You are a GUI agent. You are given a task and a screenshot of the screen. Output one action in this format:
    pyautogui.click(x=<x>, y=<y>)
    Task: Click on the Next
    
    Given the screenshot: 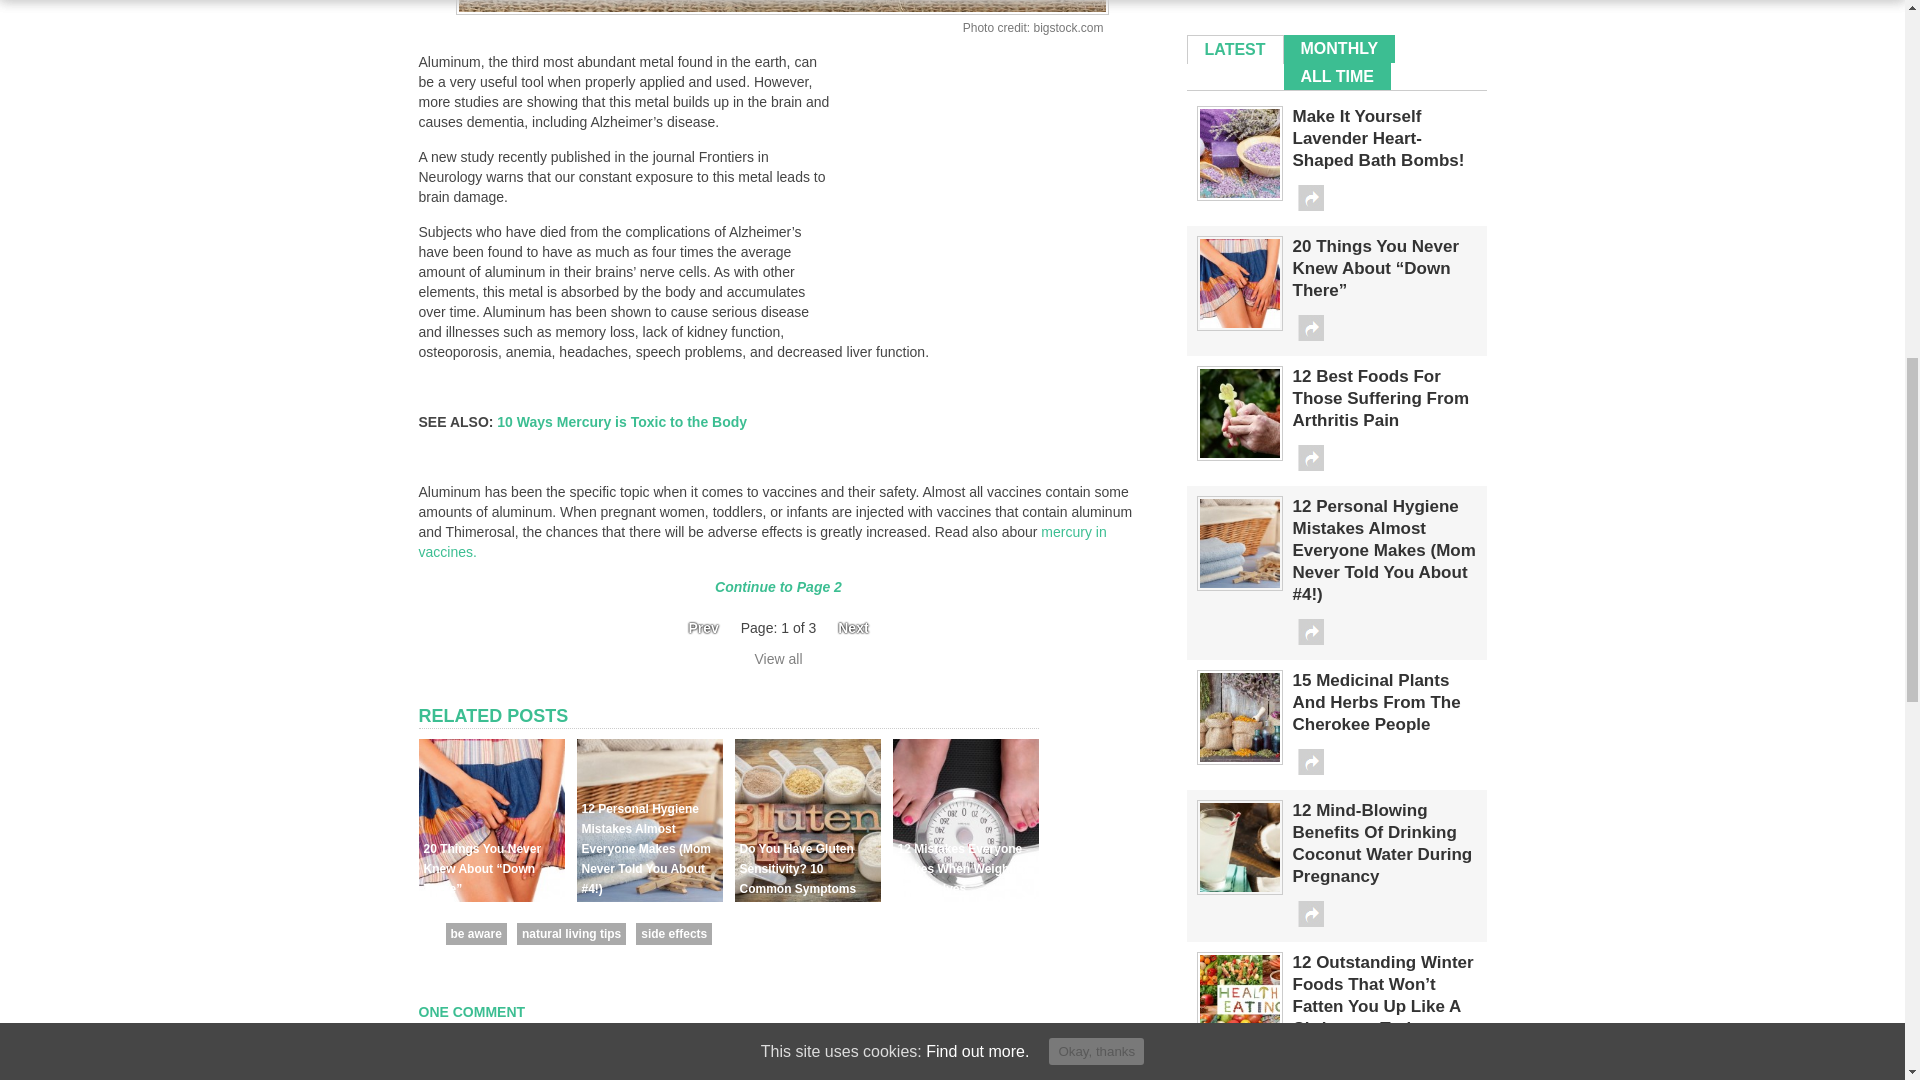 What is the action you would take?
    pyautogui.click(x=858, y=628)
    